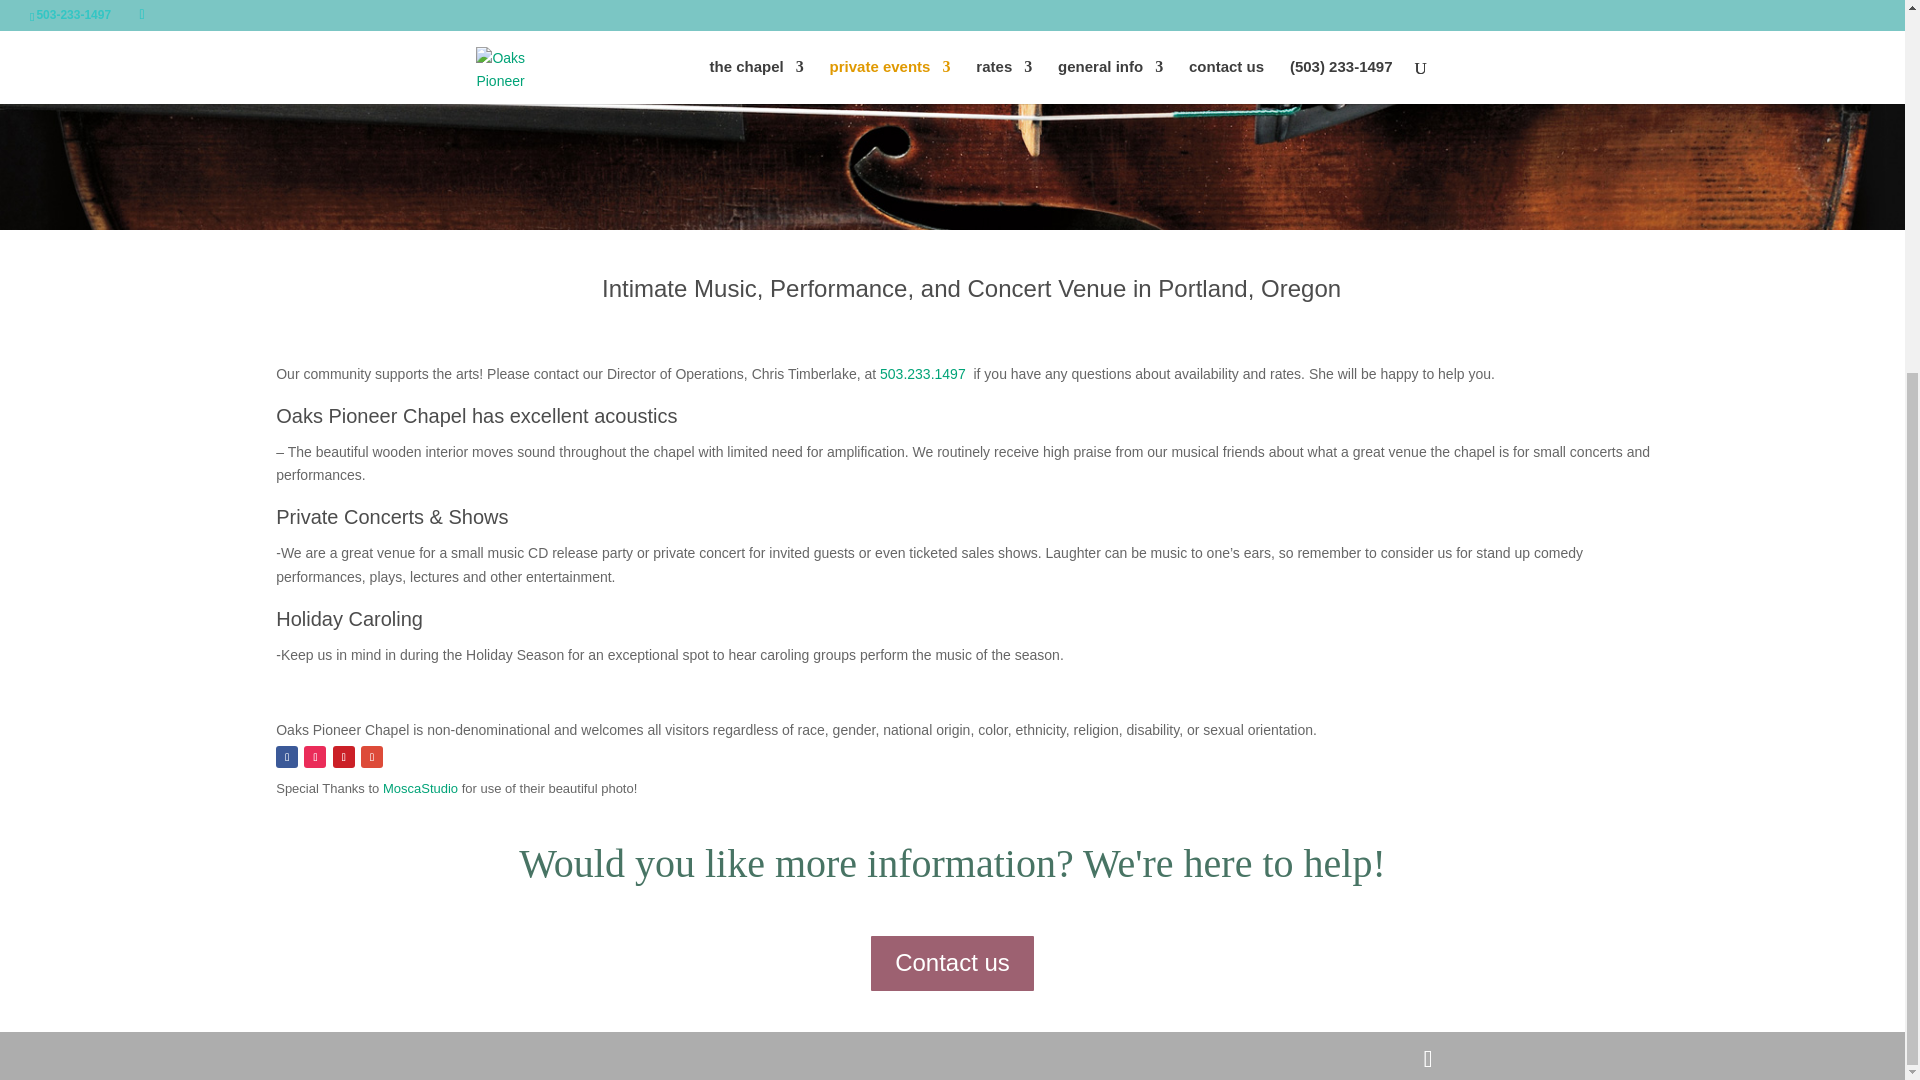 The height and width of the screenshot is (1080, 1920). What do you see at coordinates (314, 756) in the screenshot?
I see `Follow on Instagram` at bounding box center [314, 756].